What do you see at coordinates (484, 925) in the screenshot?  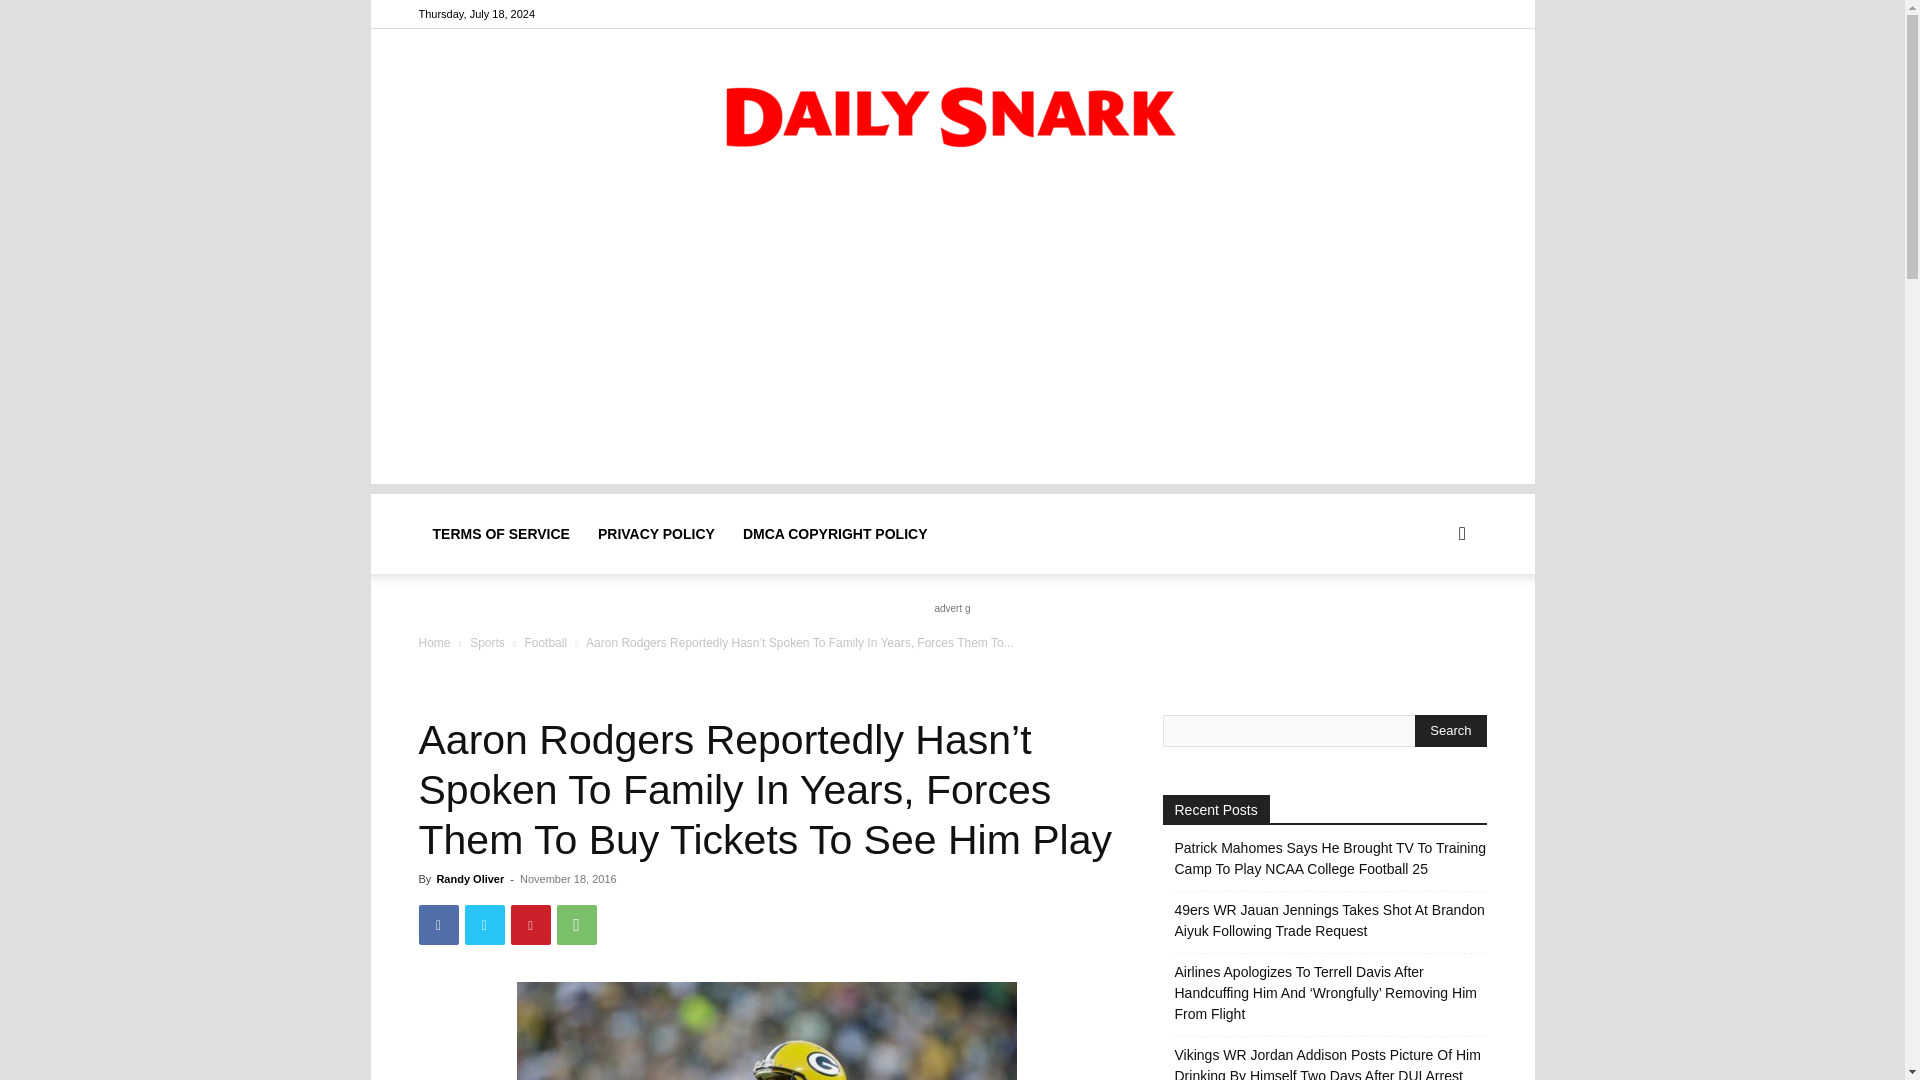 I see `Twitter` at bounding box center [484, 925].